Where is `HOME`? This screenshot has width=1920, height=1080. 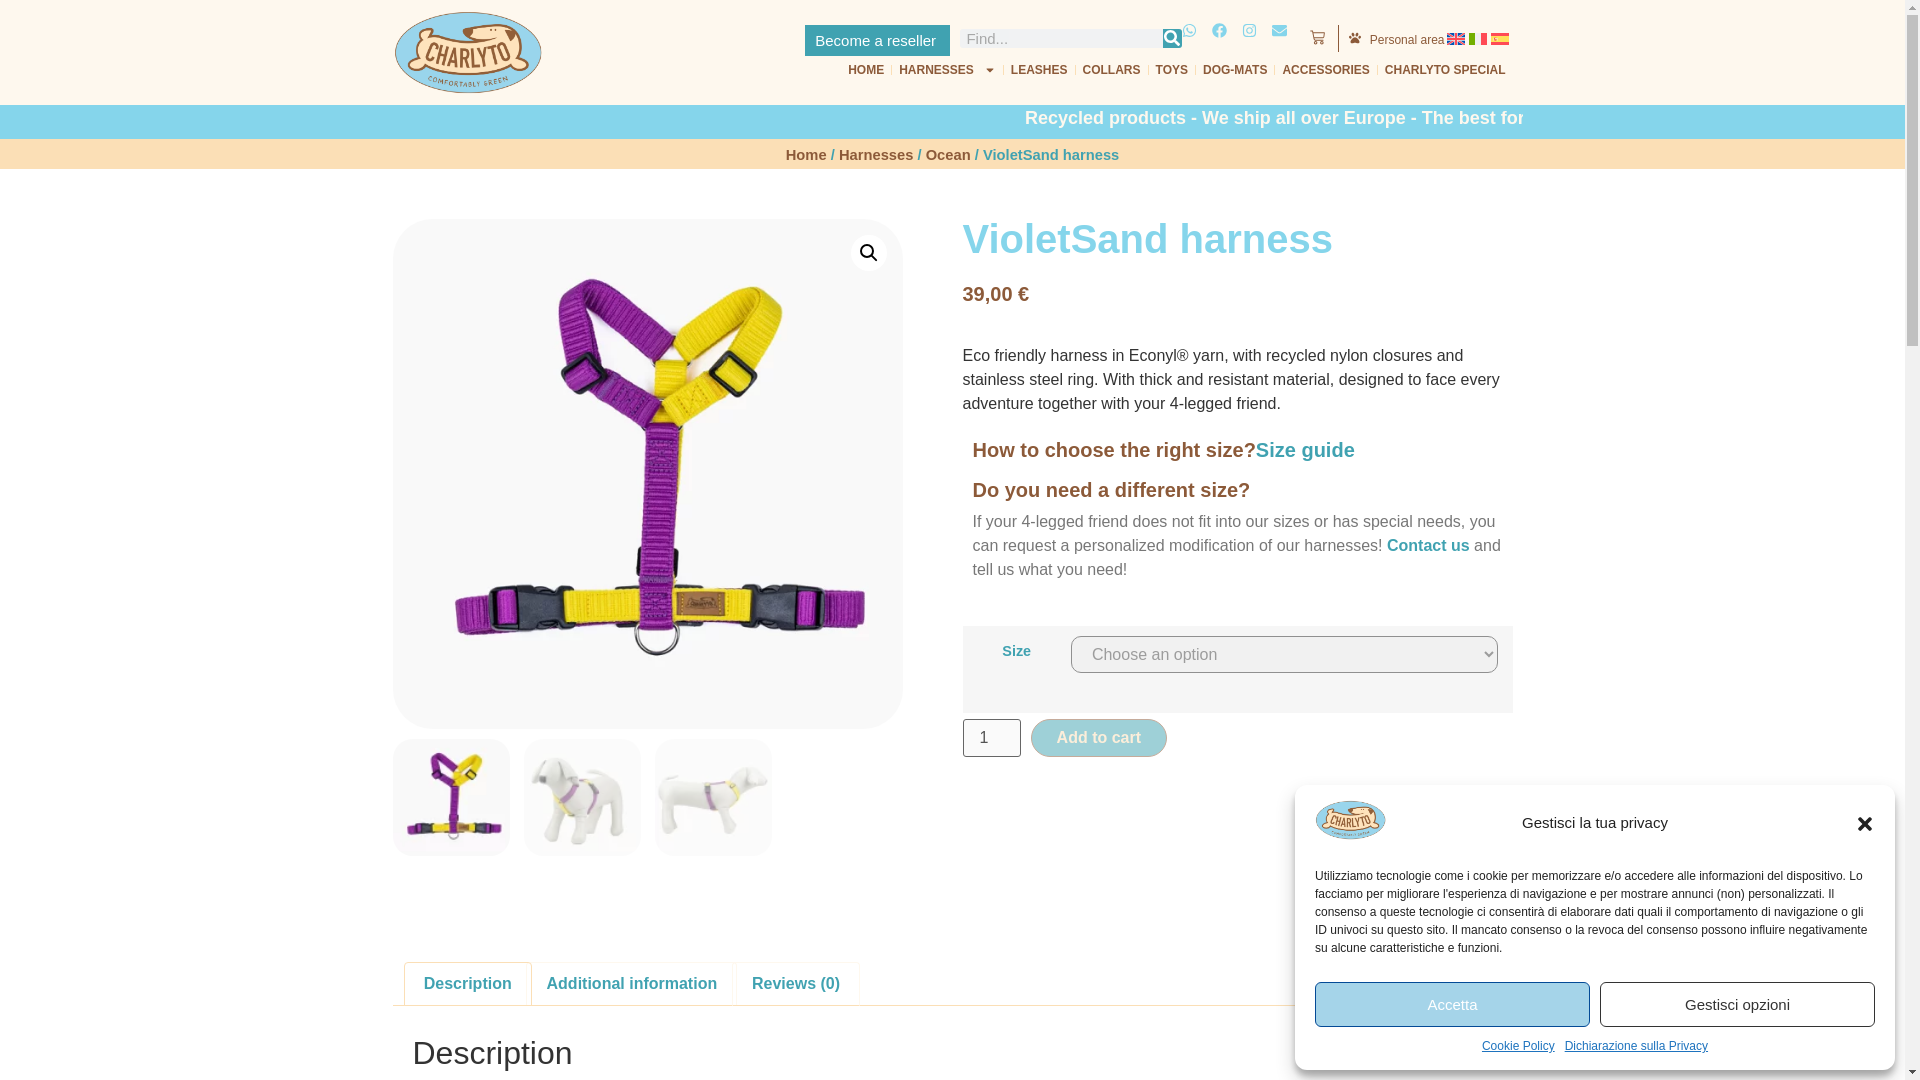
HOME is located at coordinates (865, 70).